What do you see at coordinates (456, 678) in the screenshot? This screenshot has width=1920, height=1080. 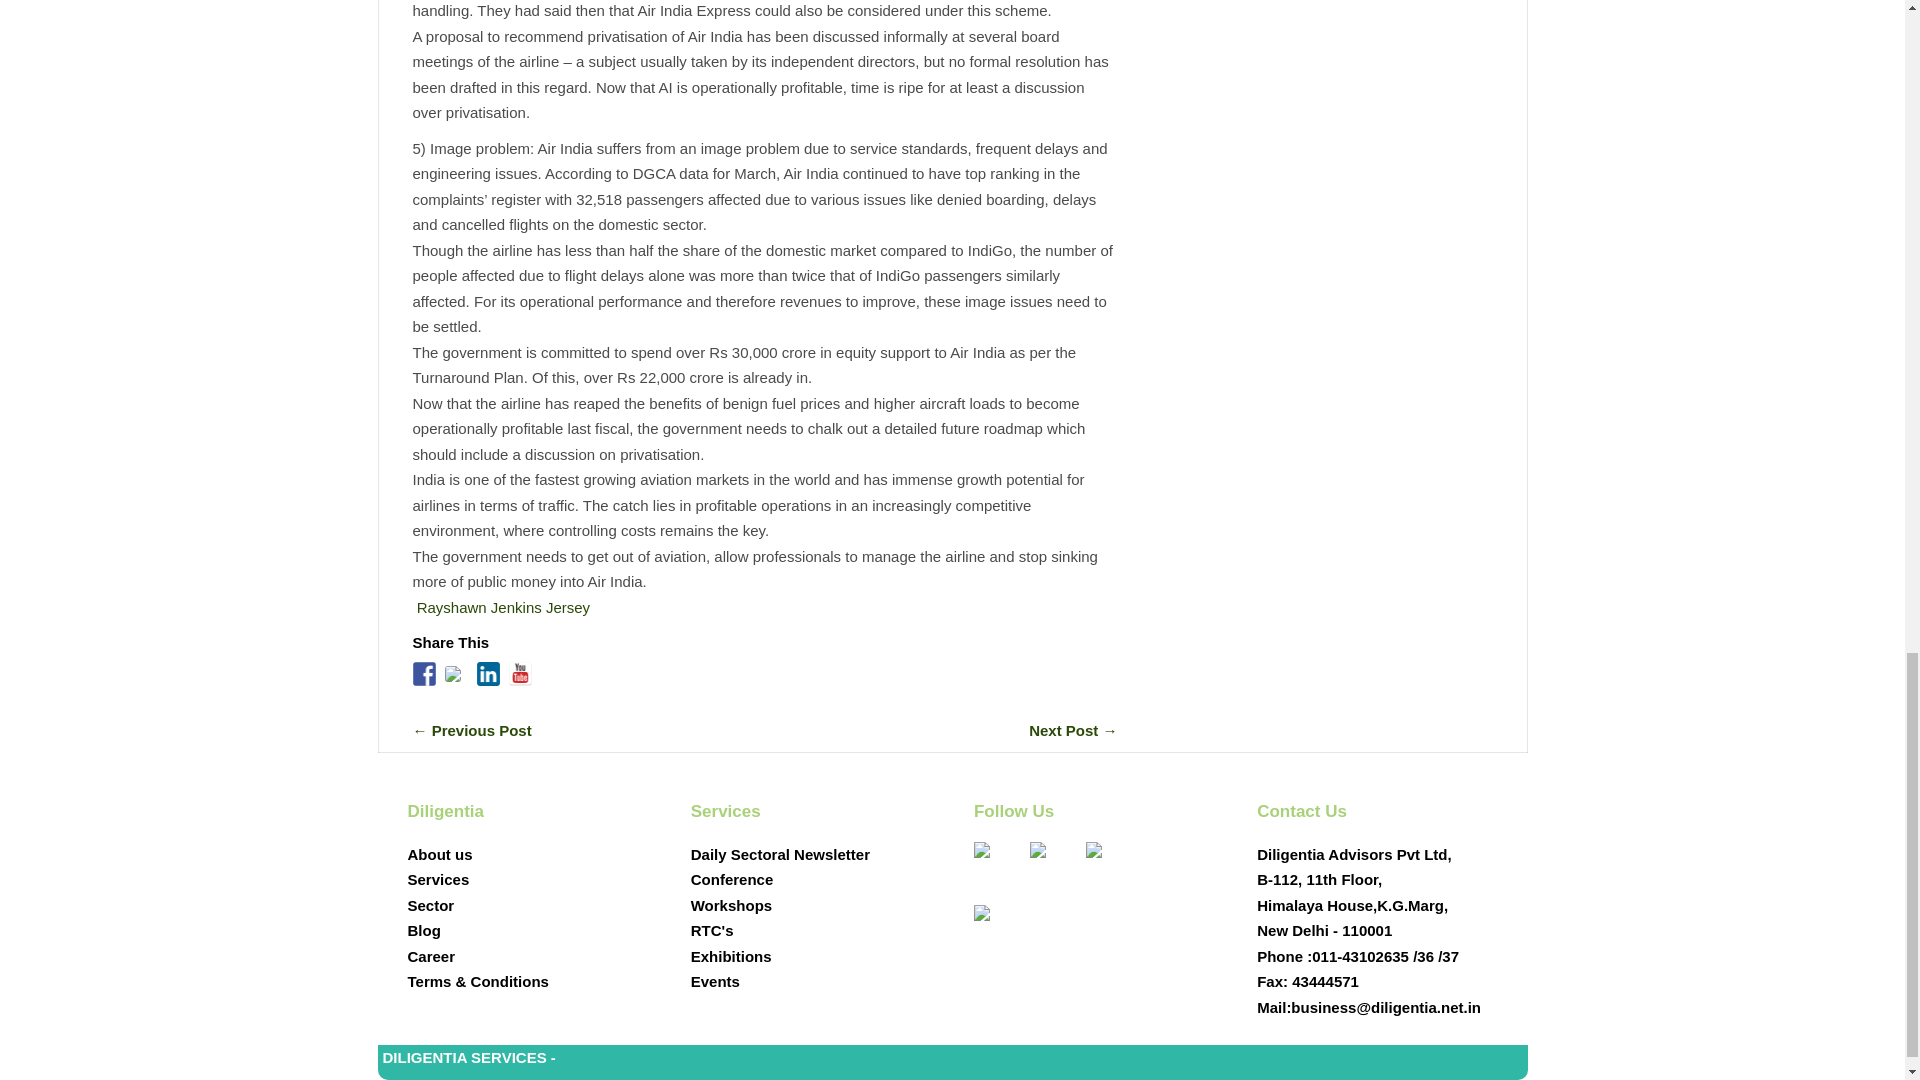 I see `Follow us on Twitter` at bounding box center [456, 678].